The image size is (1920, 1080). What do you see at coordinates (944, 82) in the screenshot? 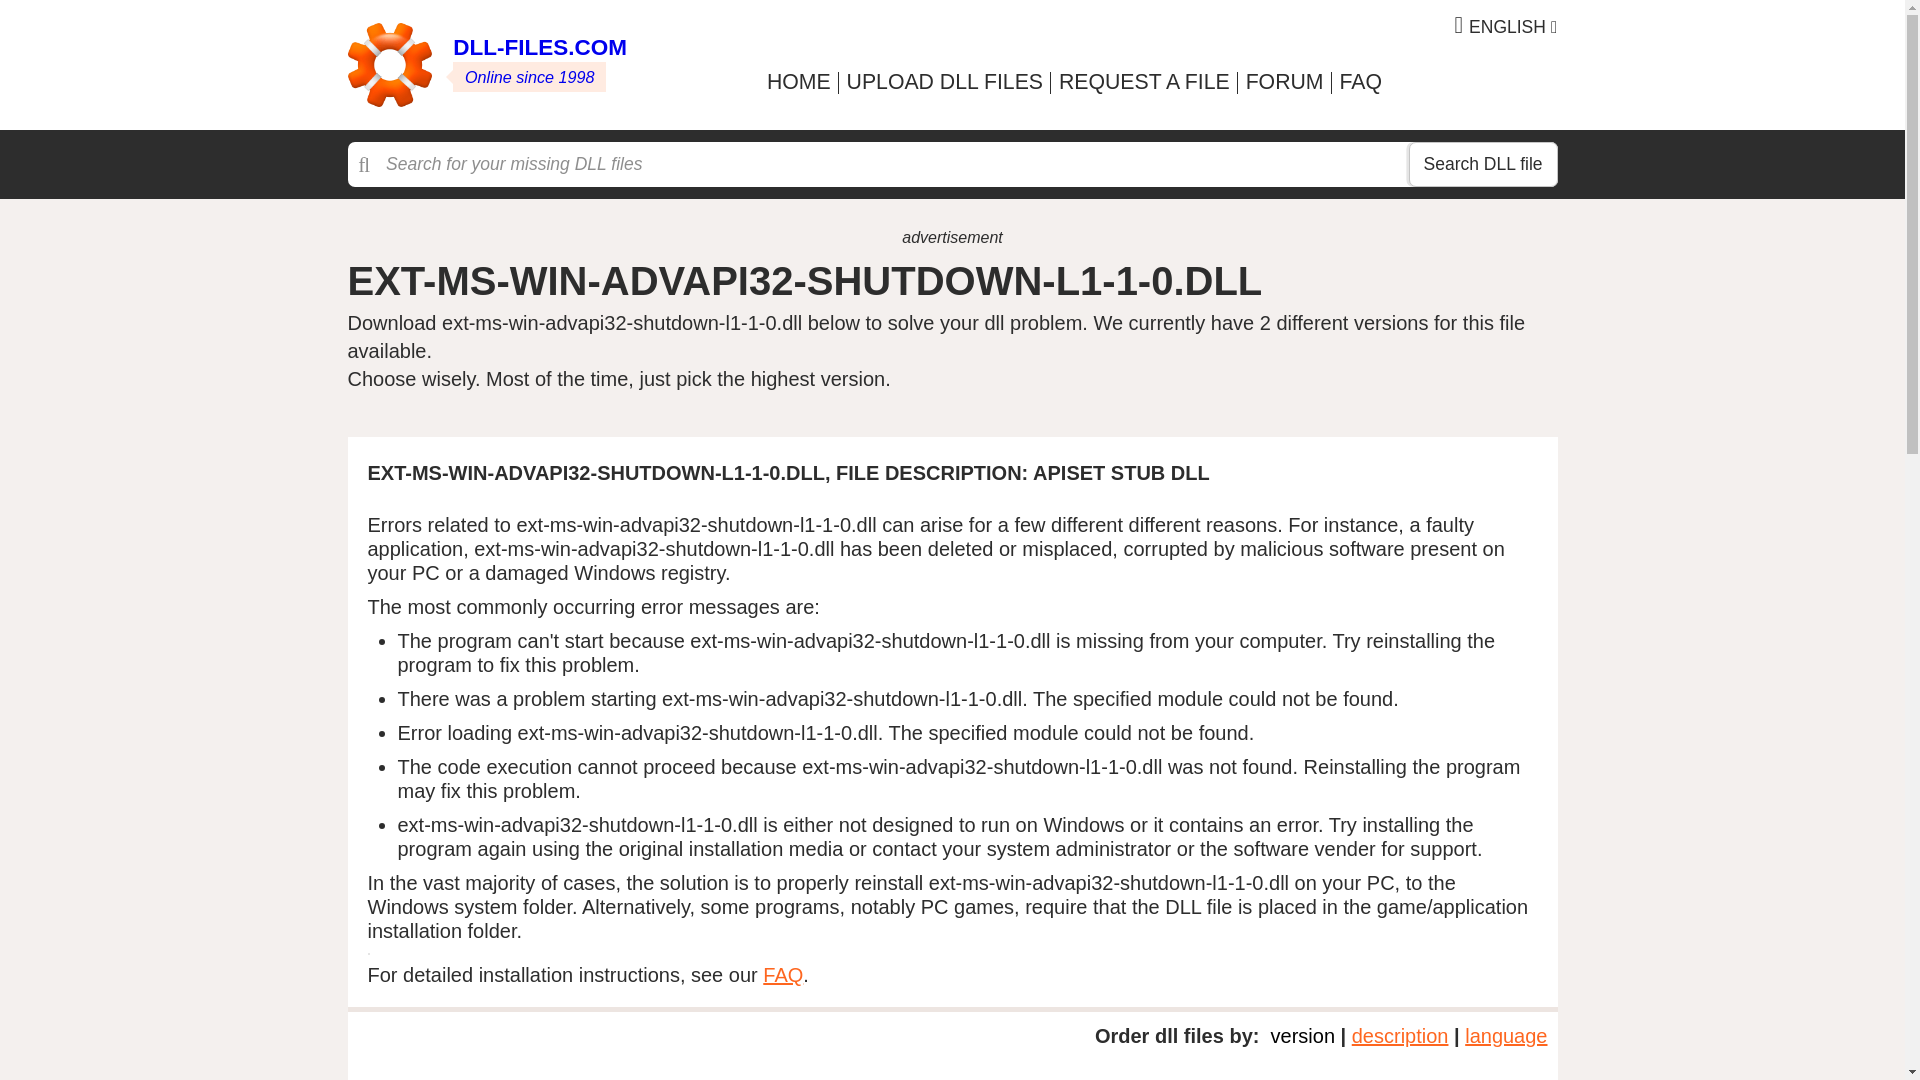
I see `UPLOAD DLL FILES` at bounding box center [944, 82].